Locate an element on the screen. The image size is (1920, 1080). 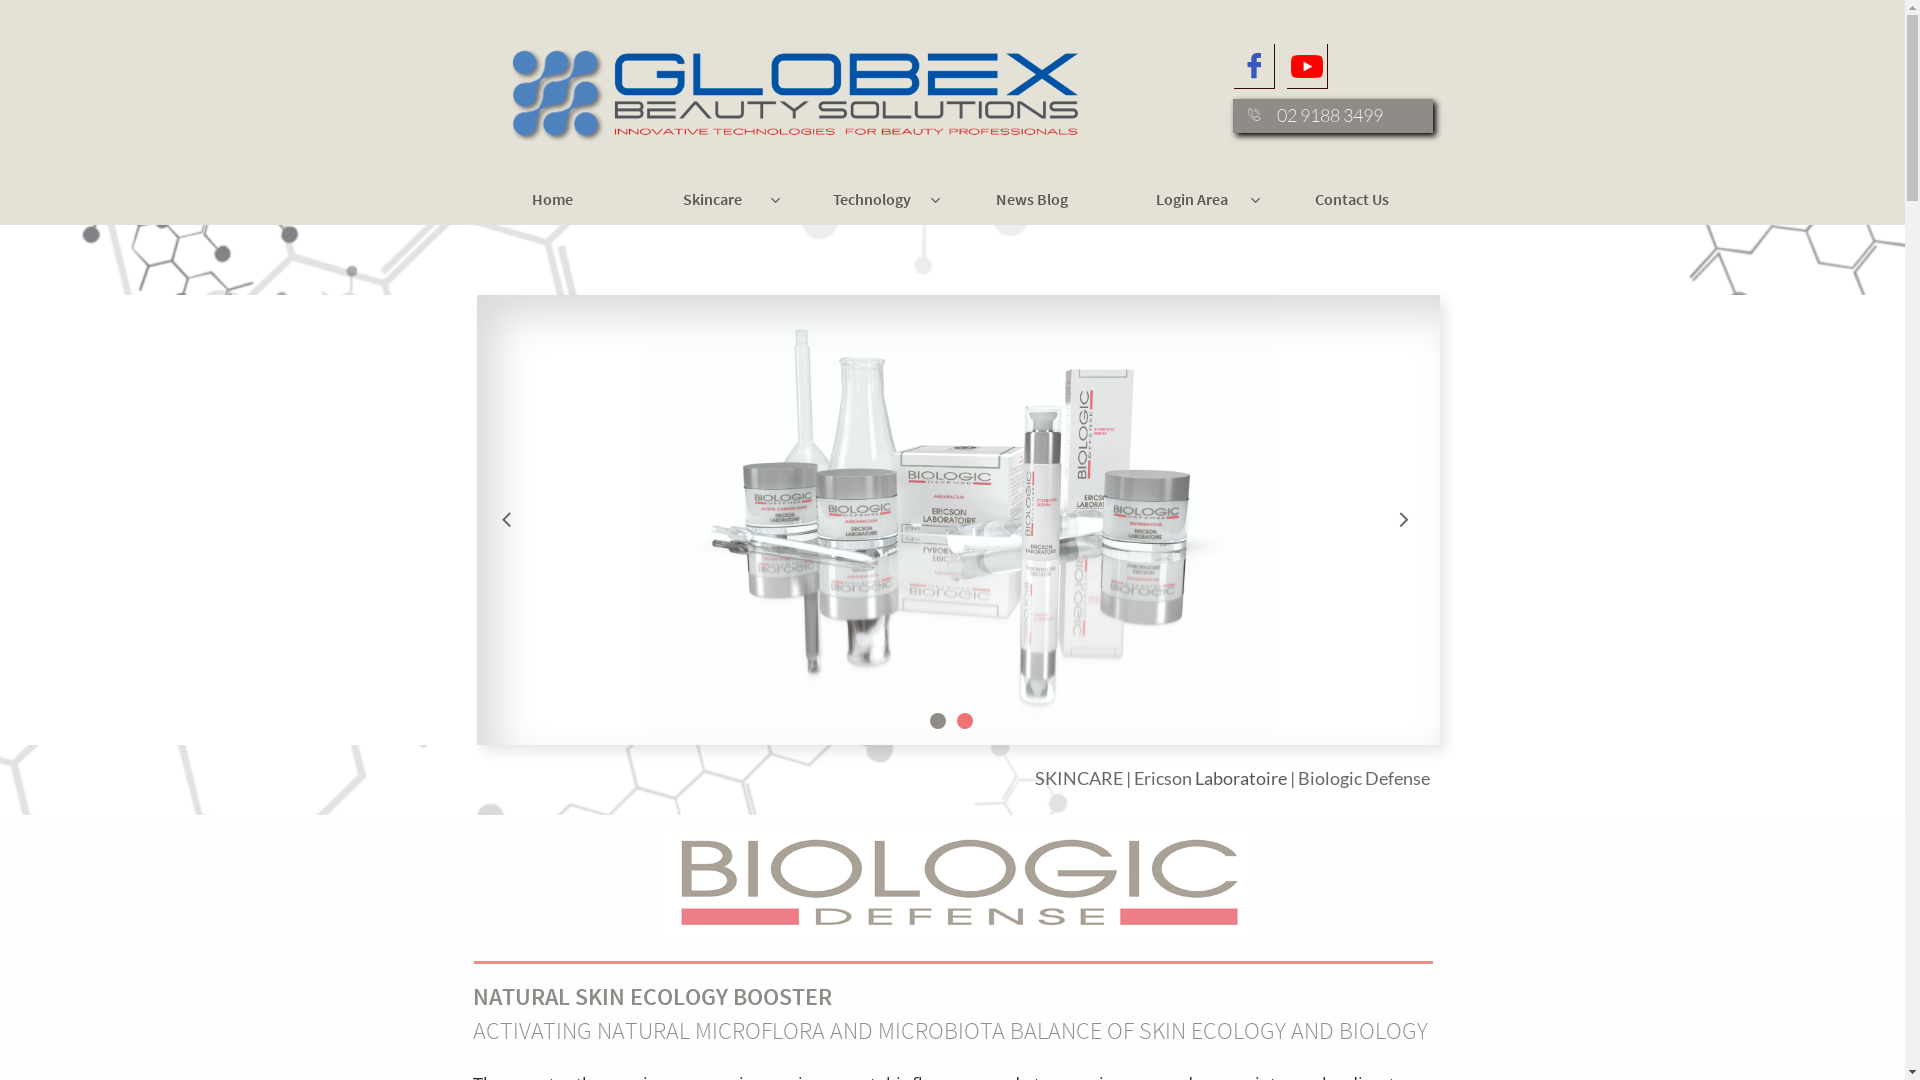
Contact Us is located at coordinates (1352, 200).